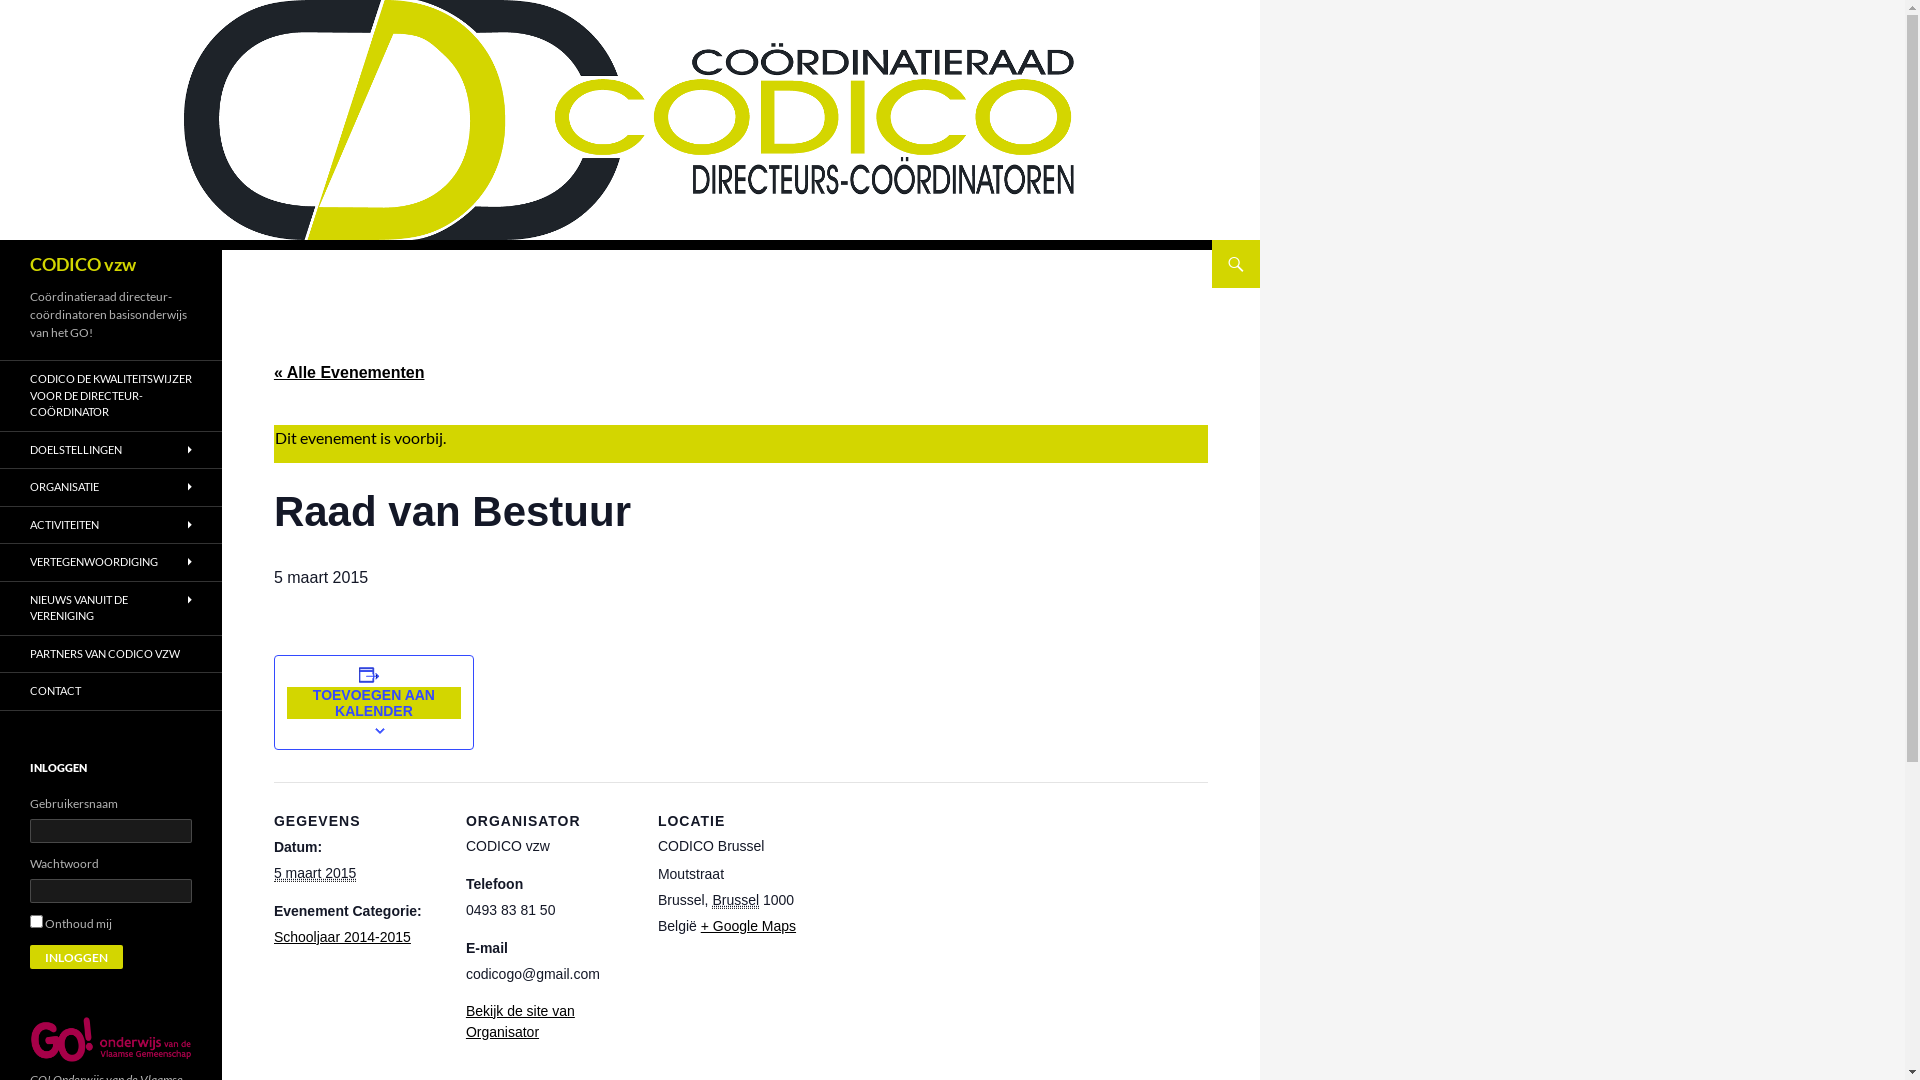 The image size is (1920, 1080). Describe the element at coordinates (111, 692) in the screenshot. I see `CONTACT` at that location.